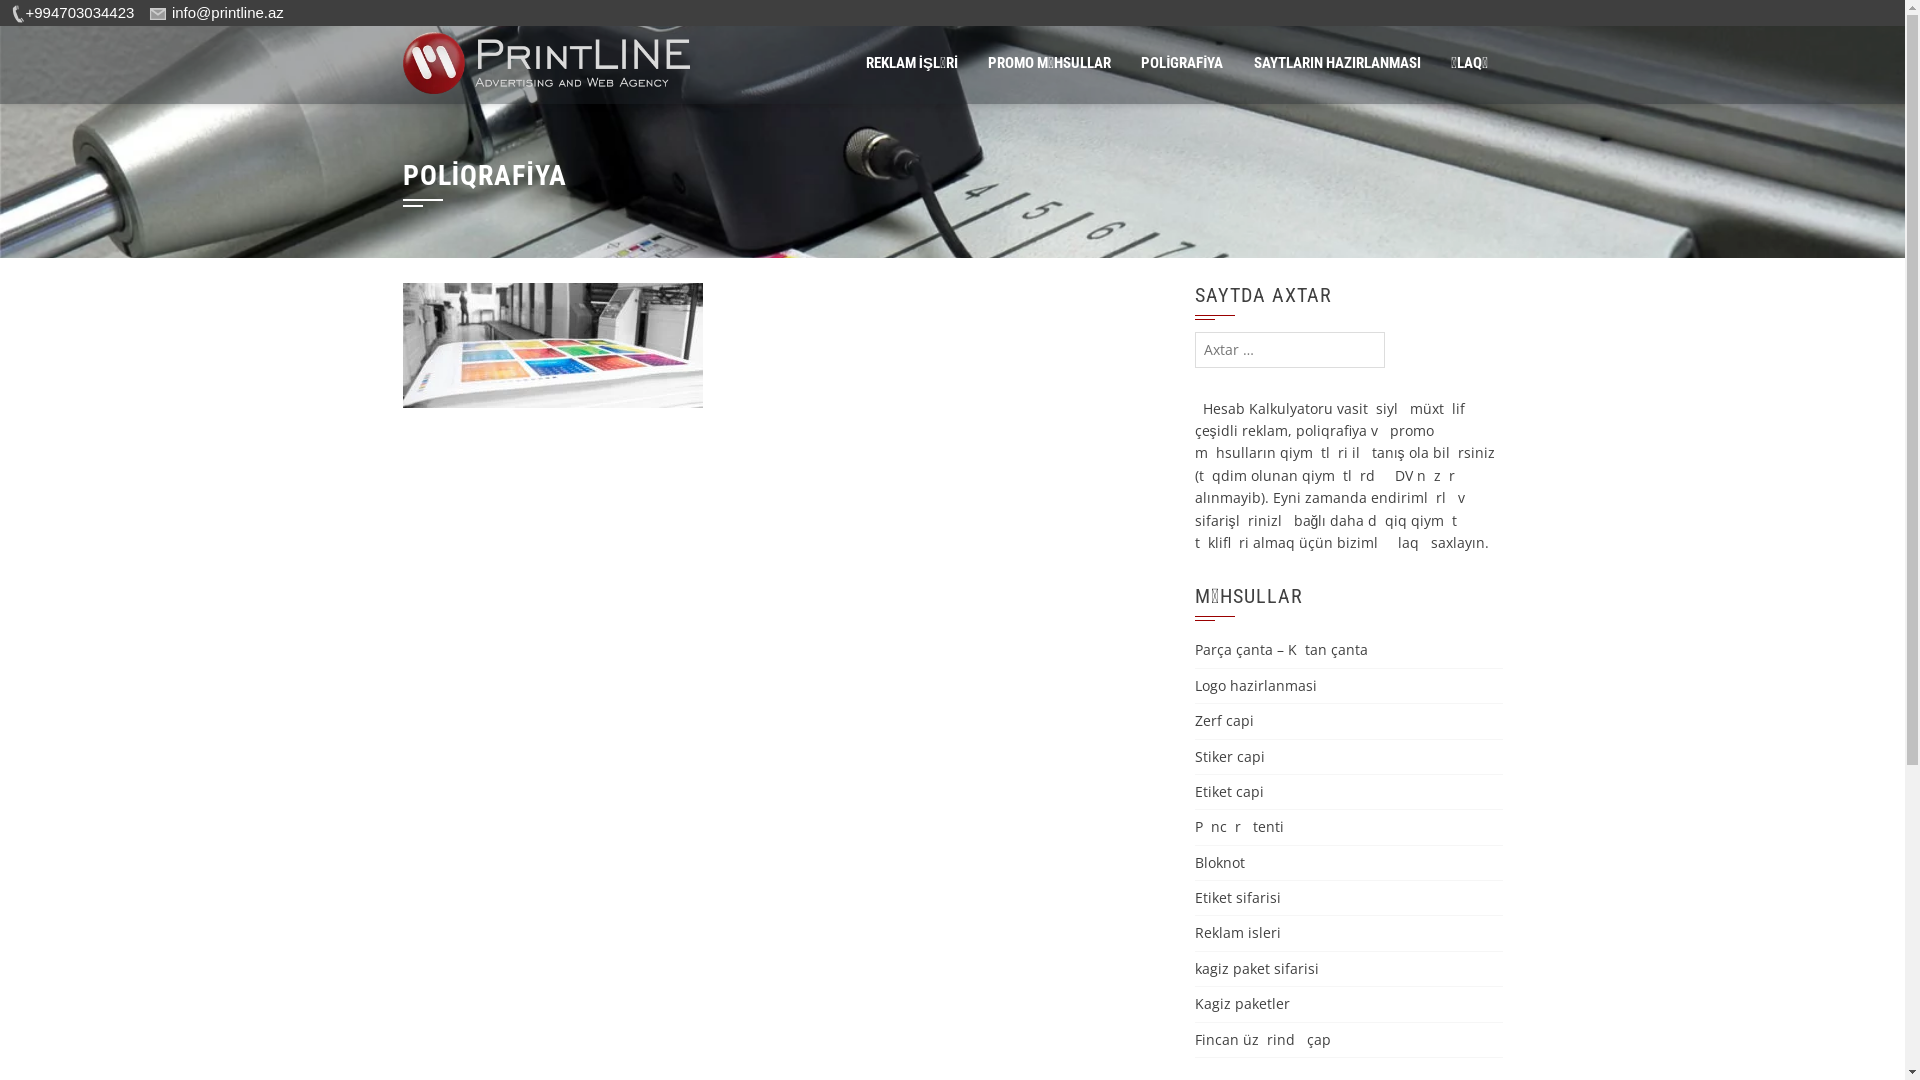 Image resolution: width=1920 pixels, height=1080 pixels. I want to click on SAYTLARIN HAZIRLANMASI, so click(1336, 63).